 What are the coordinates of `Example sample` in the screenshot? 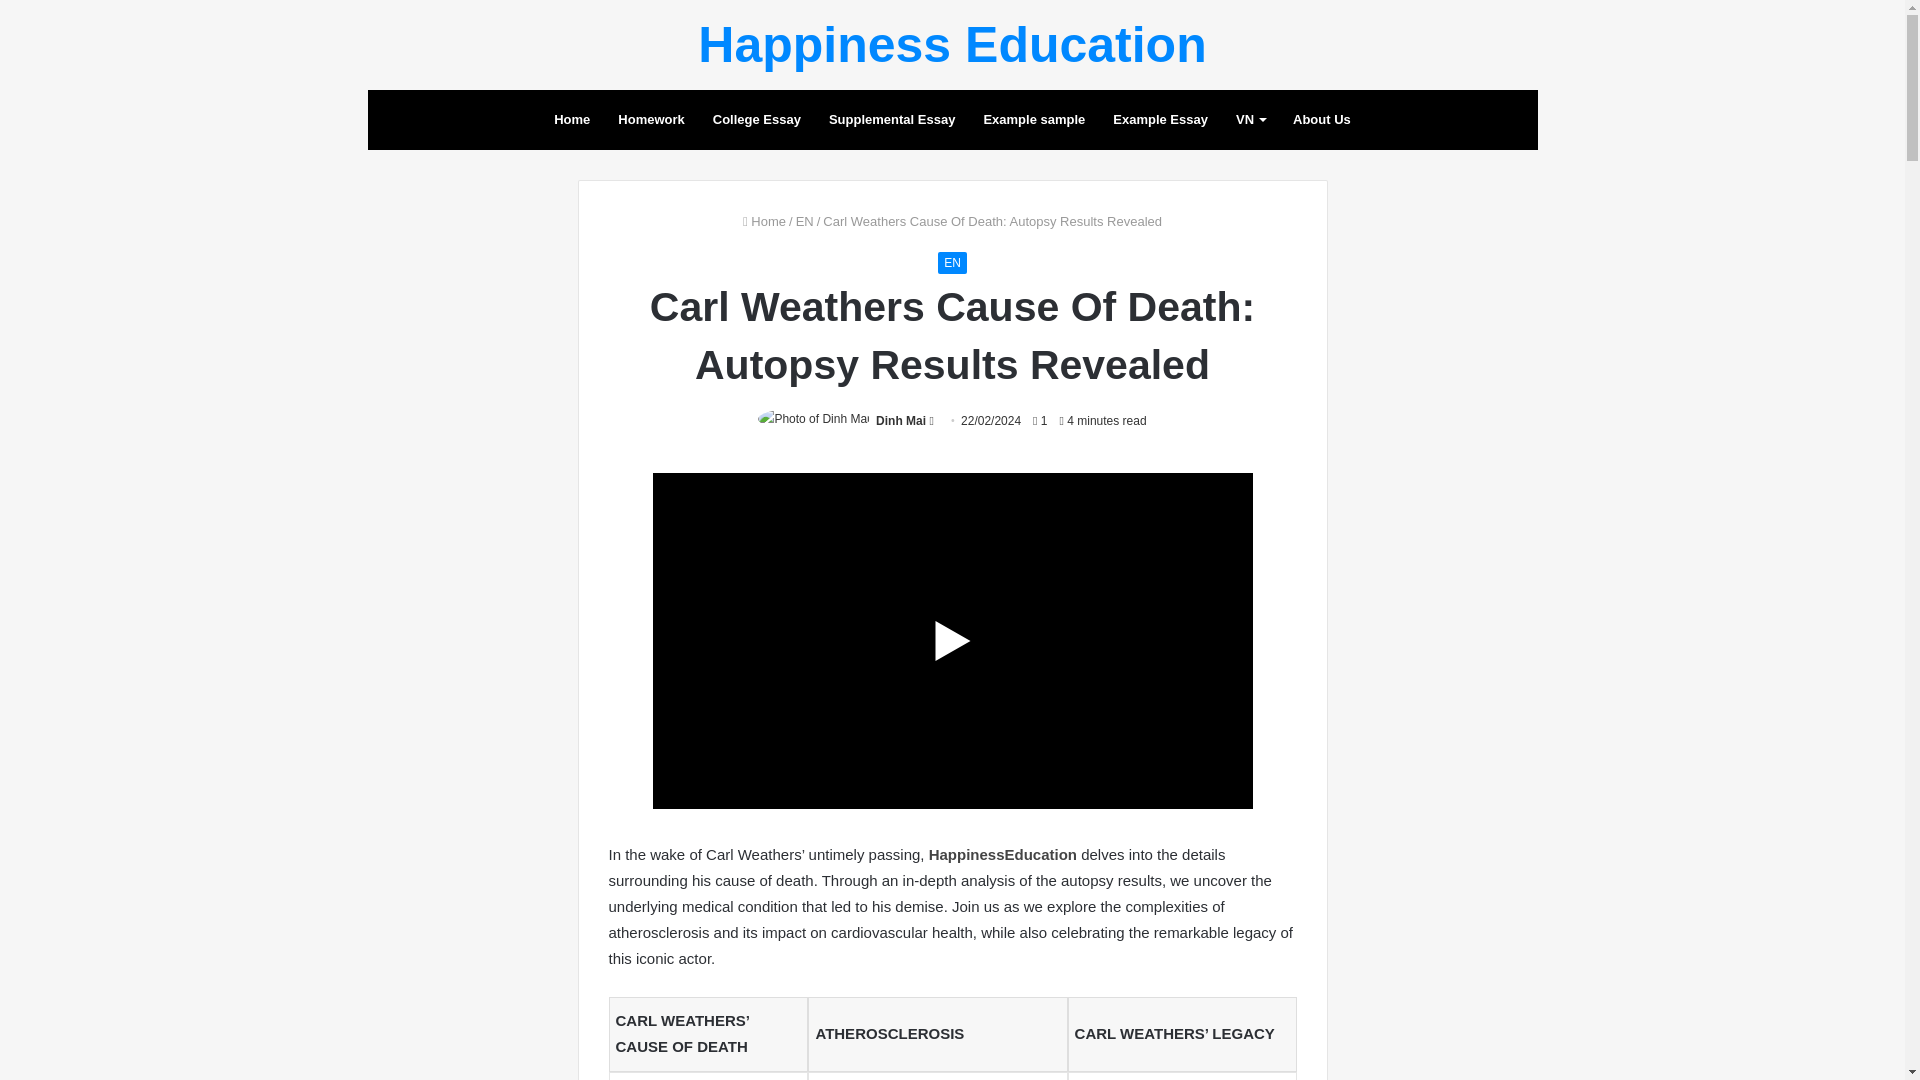 It's located at (1034, 120).